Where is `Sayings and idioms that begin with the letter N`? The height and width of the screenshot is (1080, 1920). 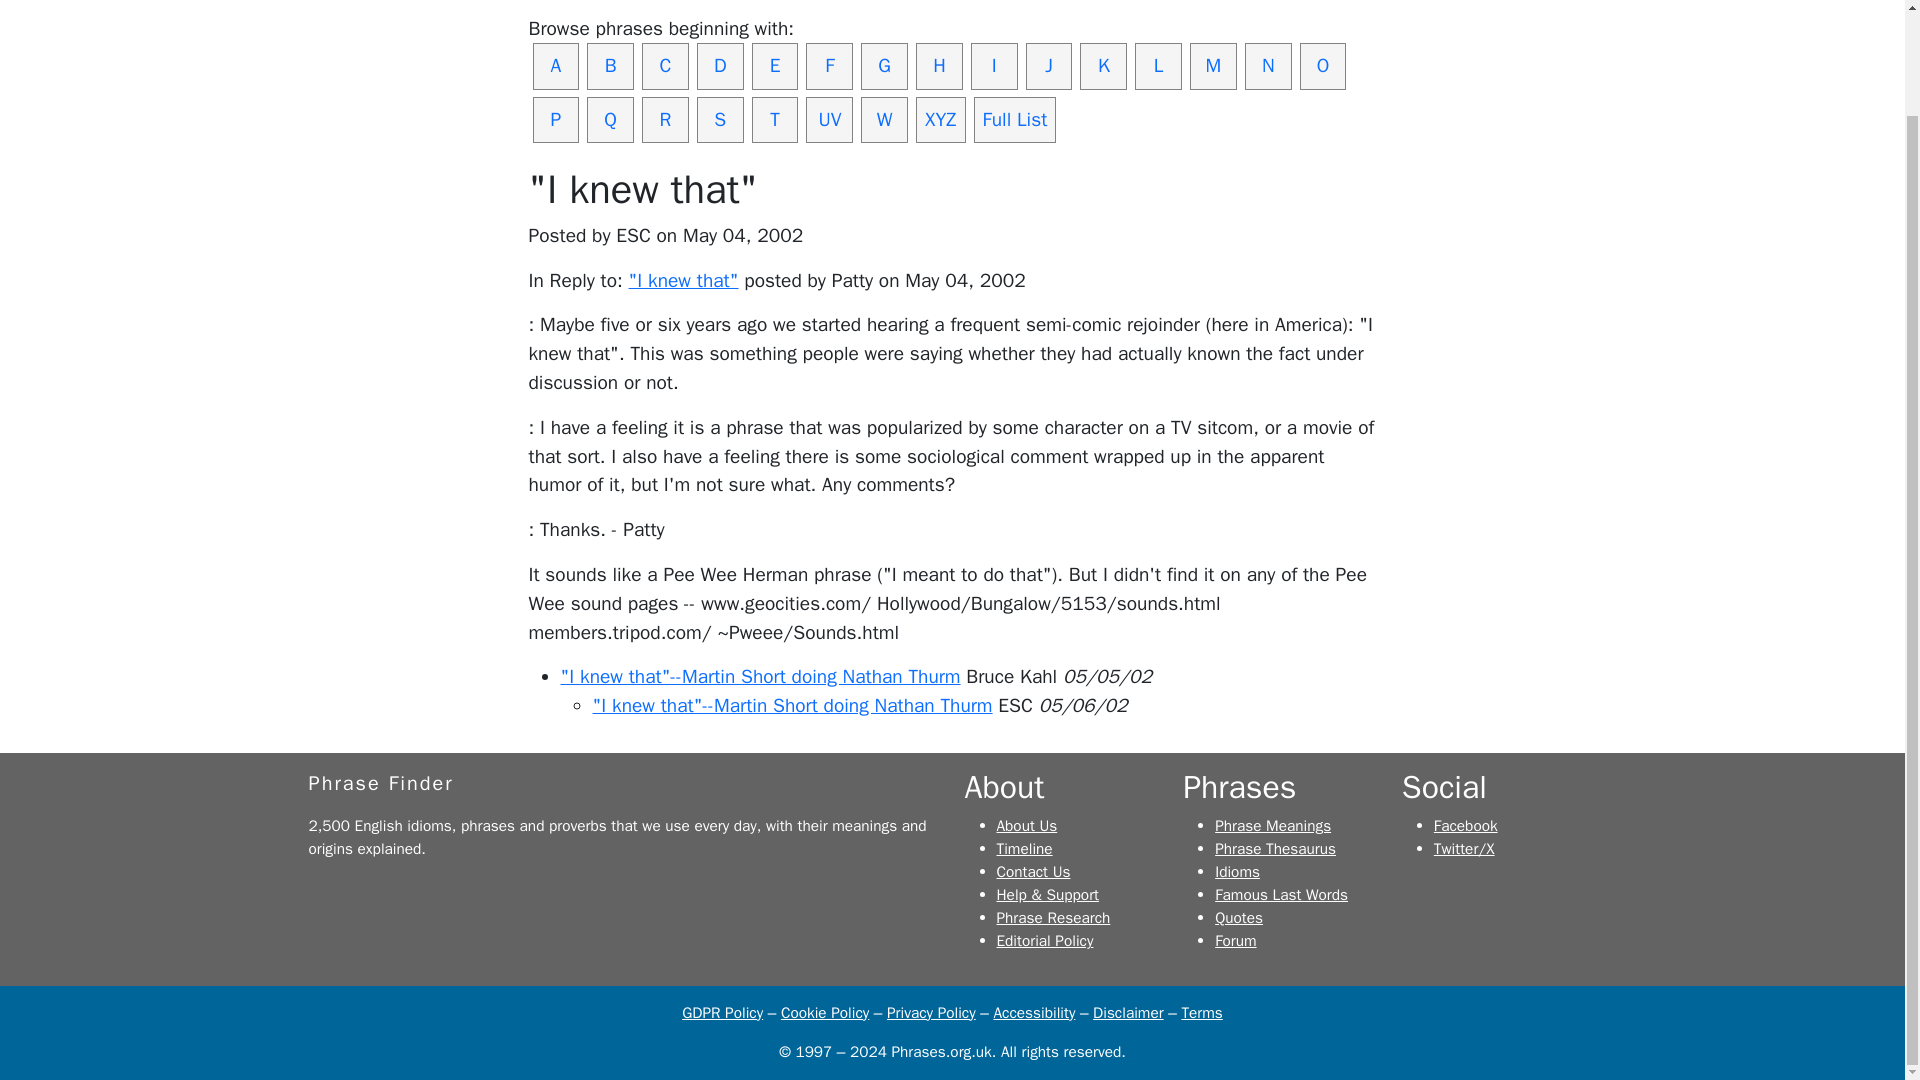 Sayings and idioms that begin with the letter N is located at coordinates (1268, 66).